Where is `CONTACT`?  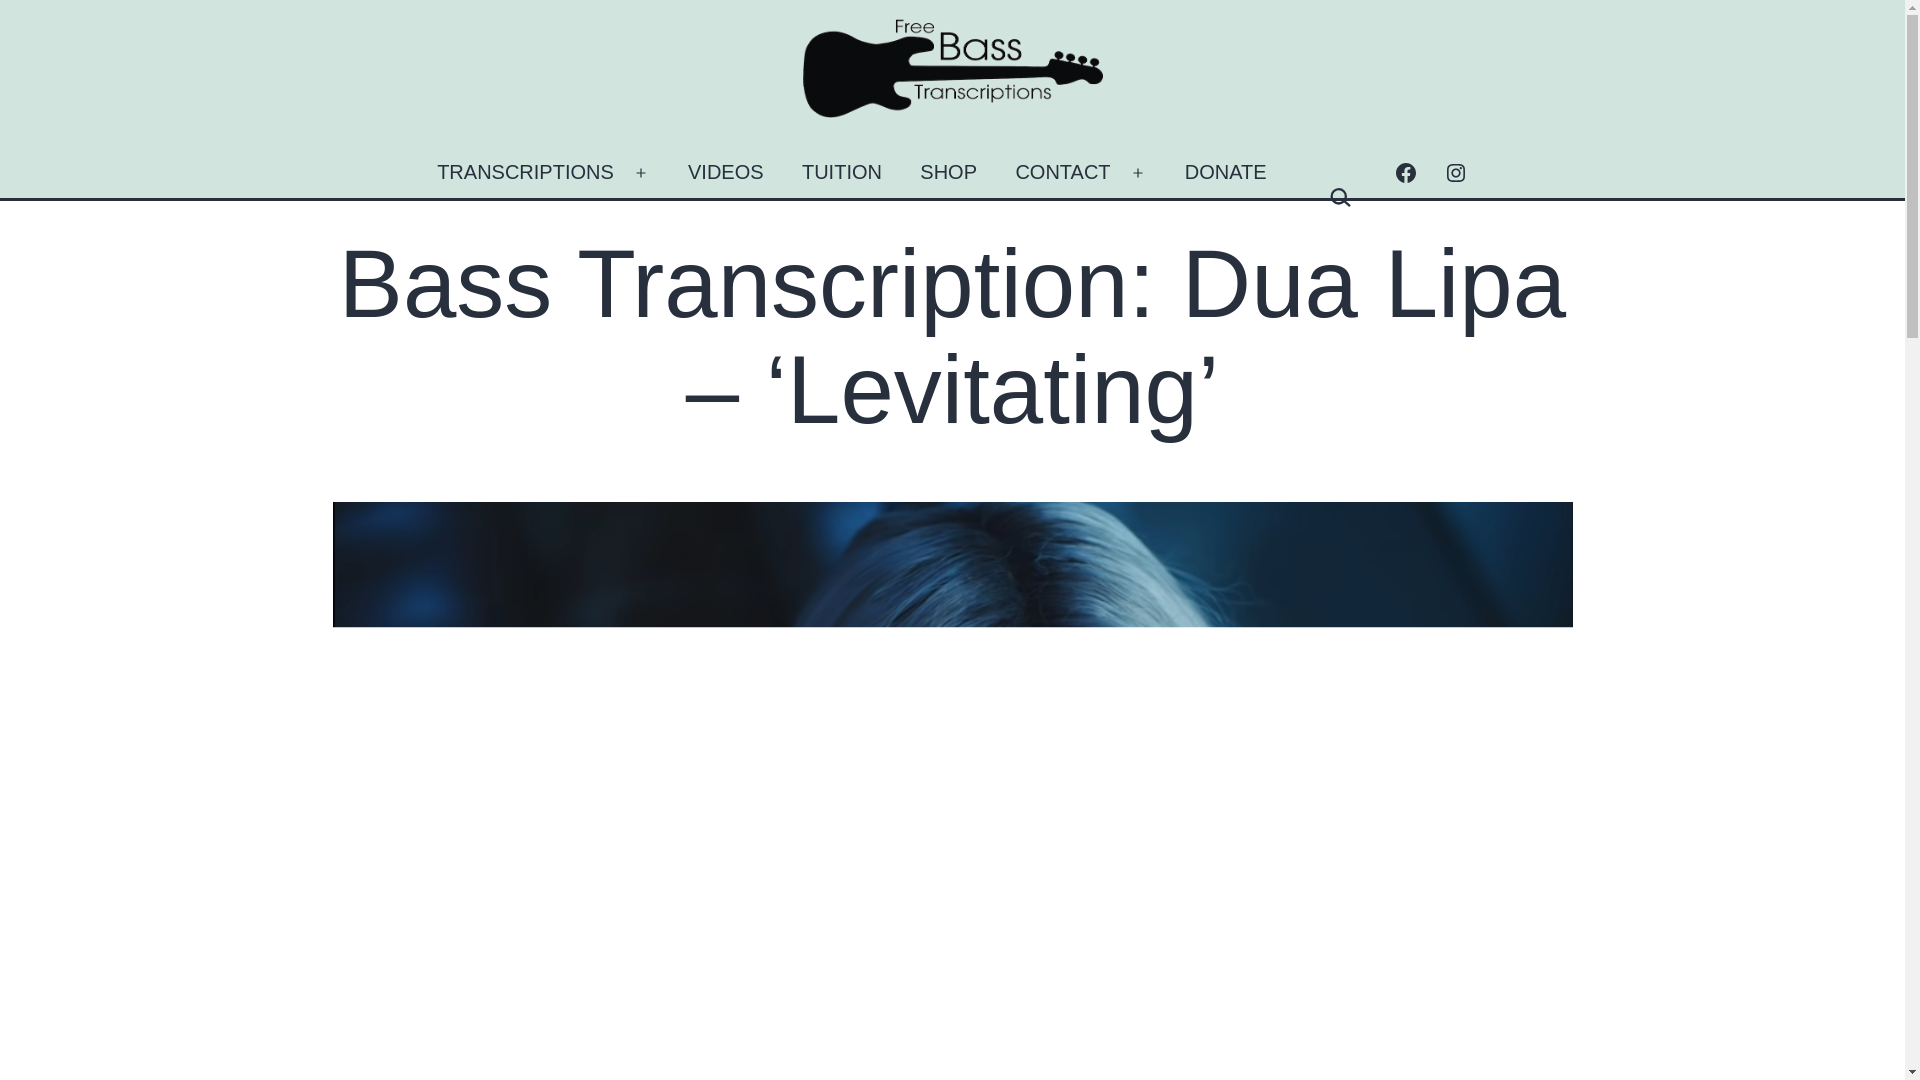
CONTACT is located at coordinates (1062, 172).